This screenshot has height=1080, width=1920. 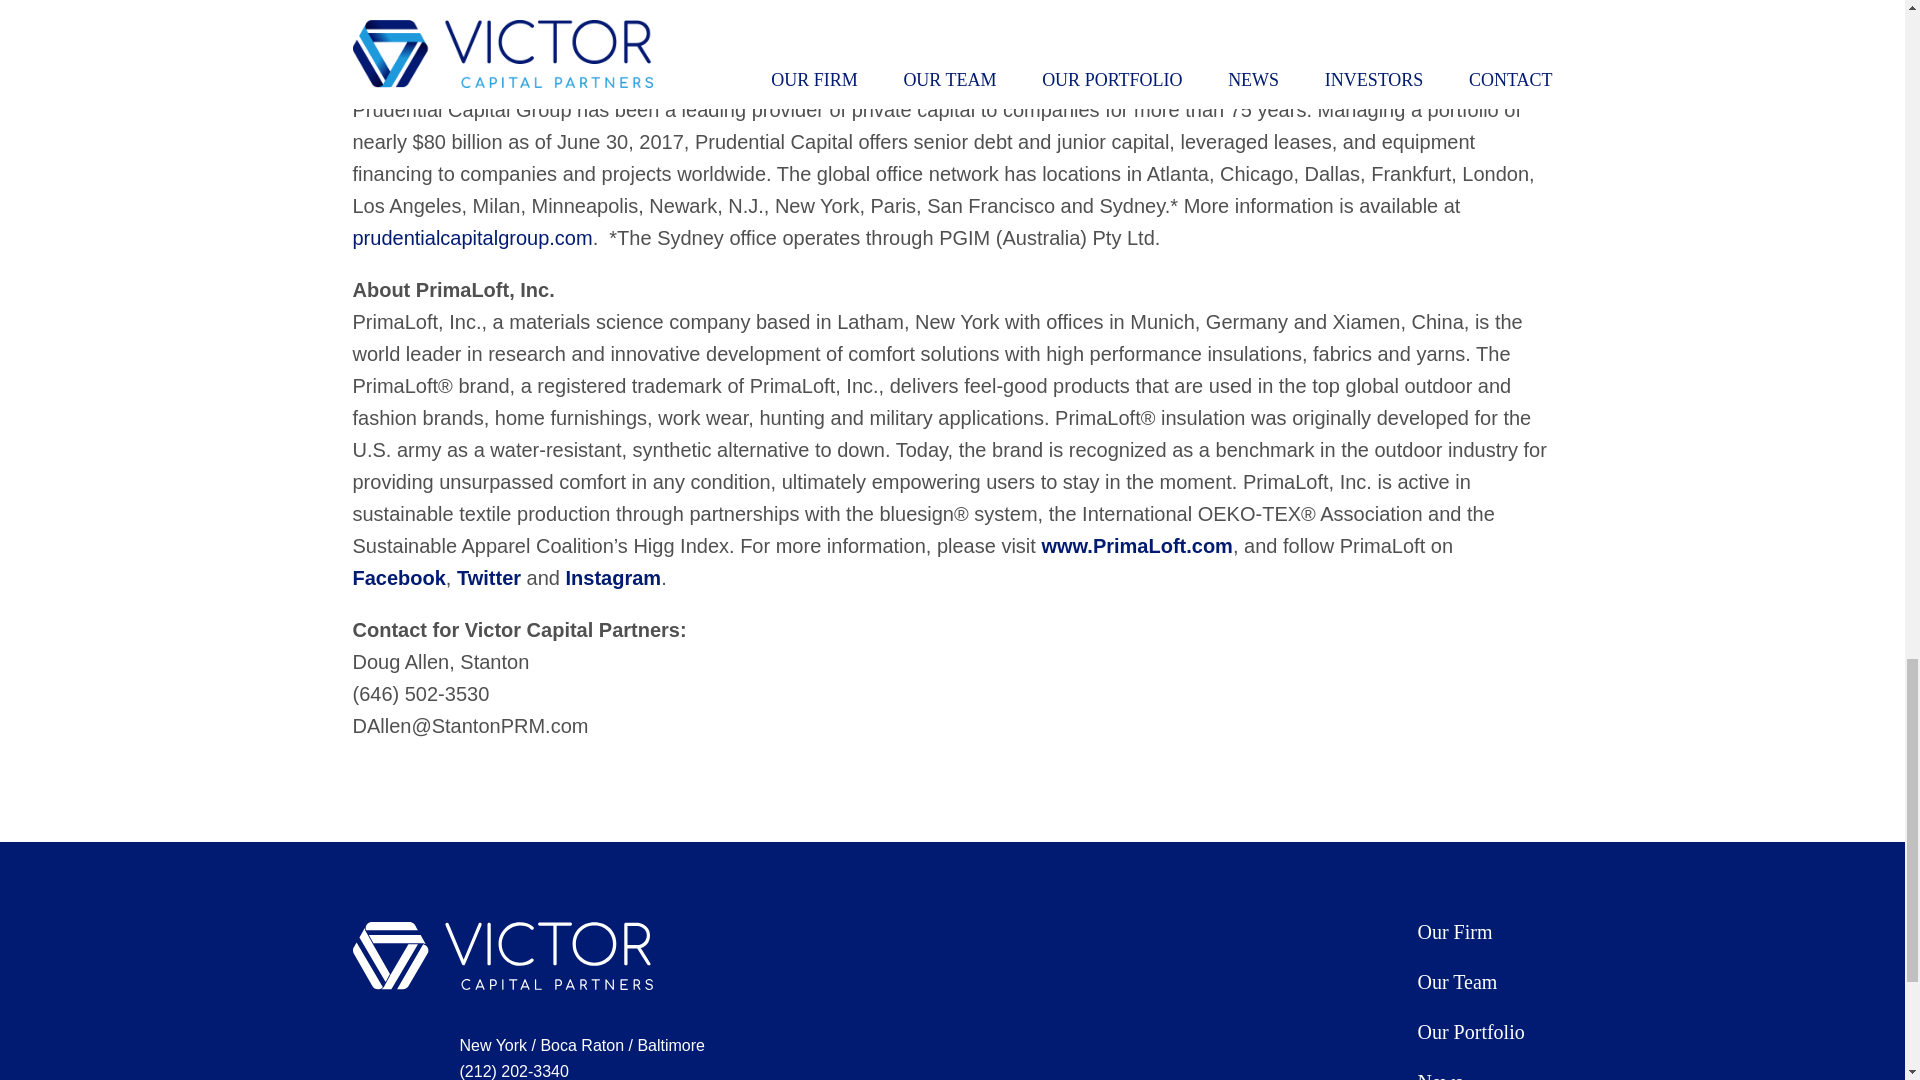 What do you see at coordinates (1136, 546) in the screenshot?
I see `www.PrimaLoft.com` at bounding box center [1136, 546].